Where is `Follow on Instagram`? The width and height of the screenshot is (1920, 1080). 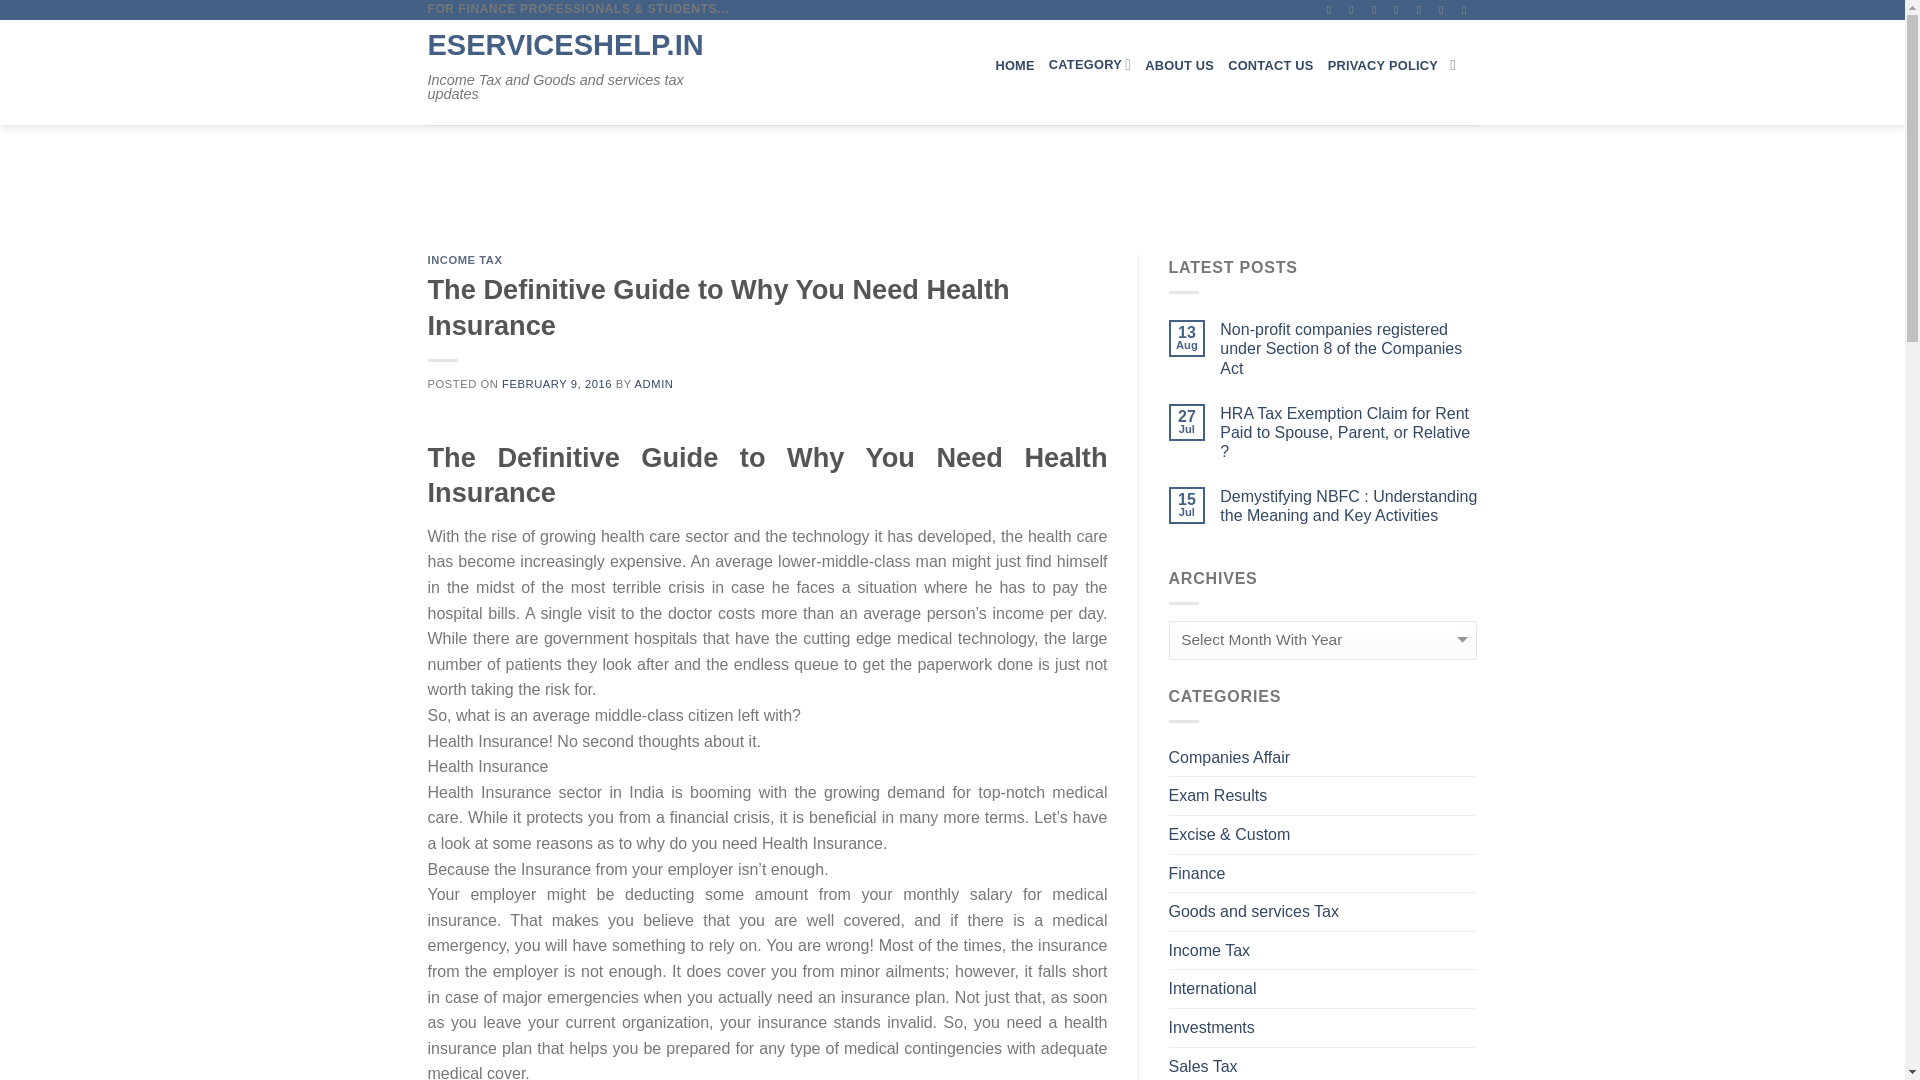
Follow on Instagram is located at coordinates (1356, 10).